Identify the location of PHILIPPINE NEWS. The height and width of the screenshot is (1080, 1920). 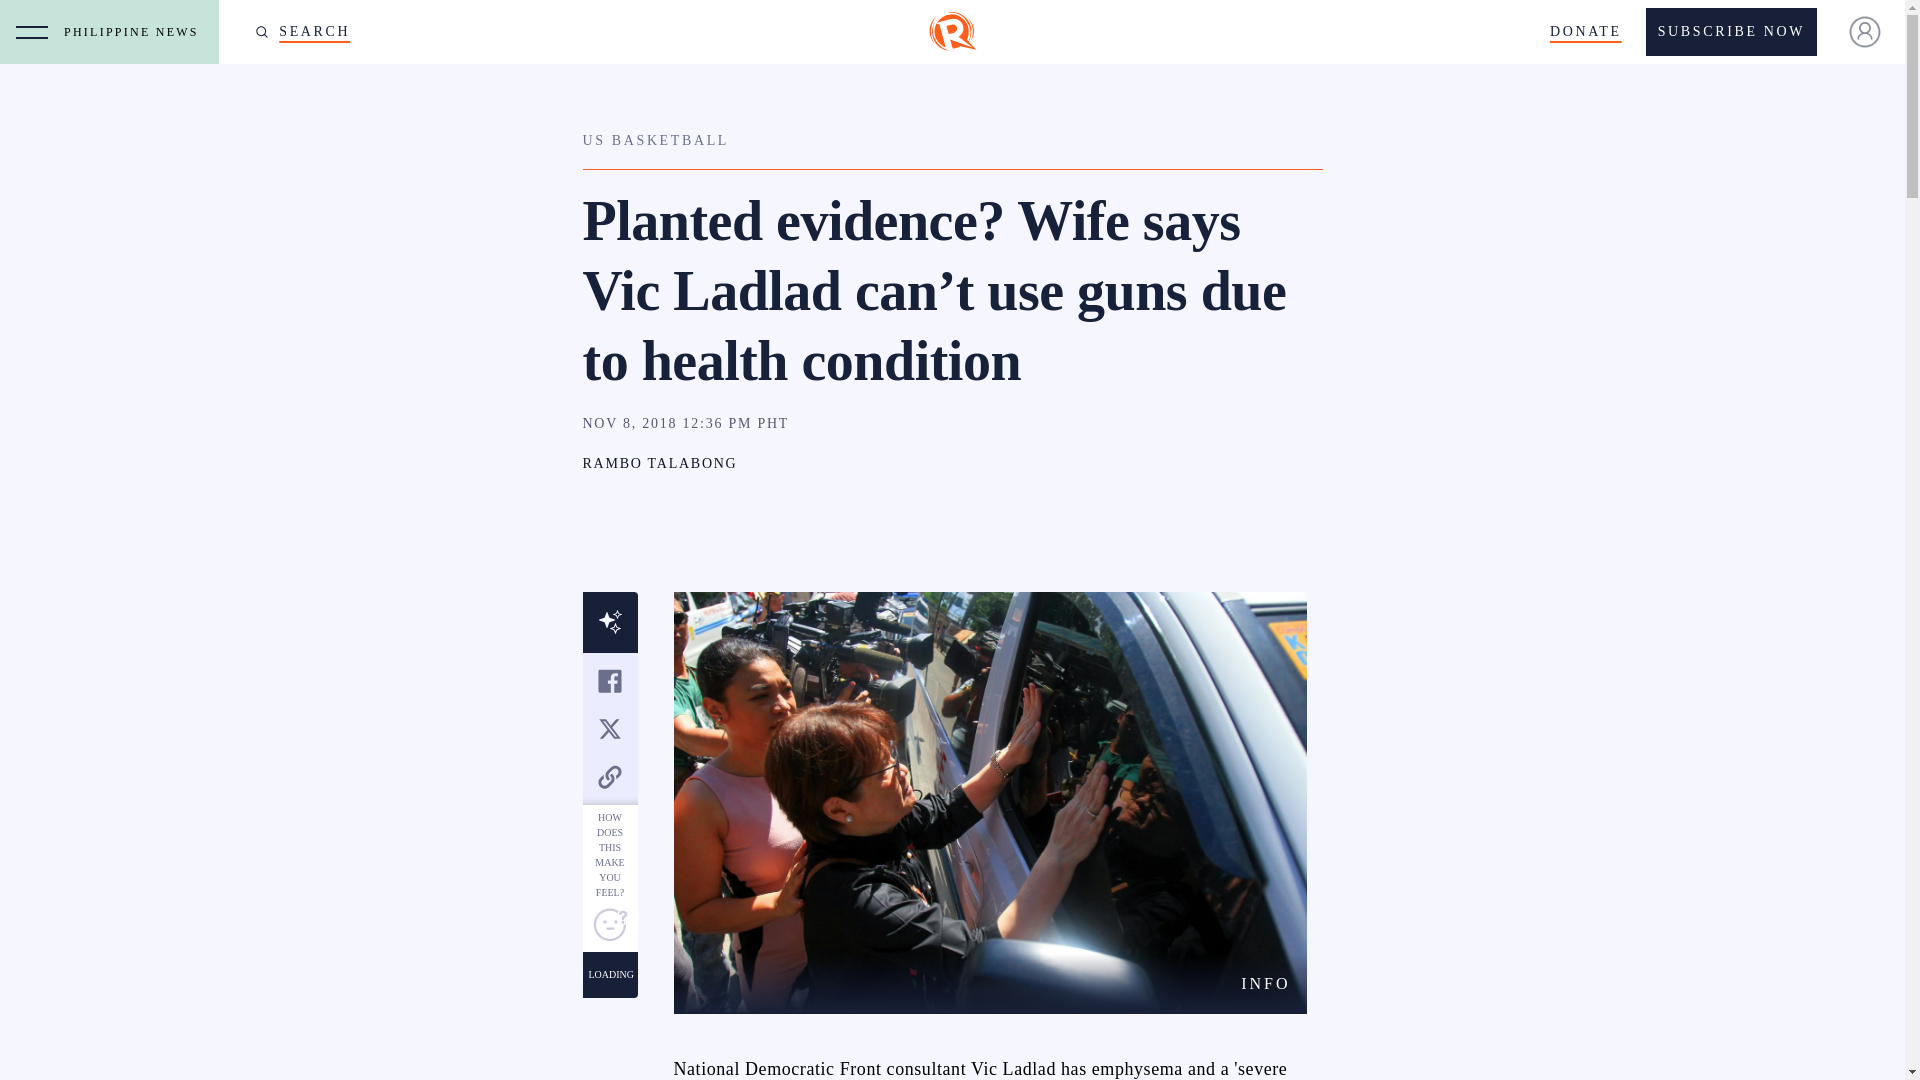
(136, 32).